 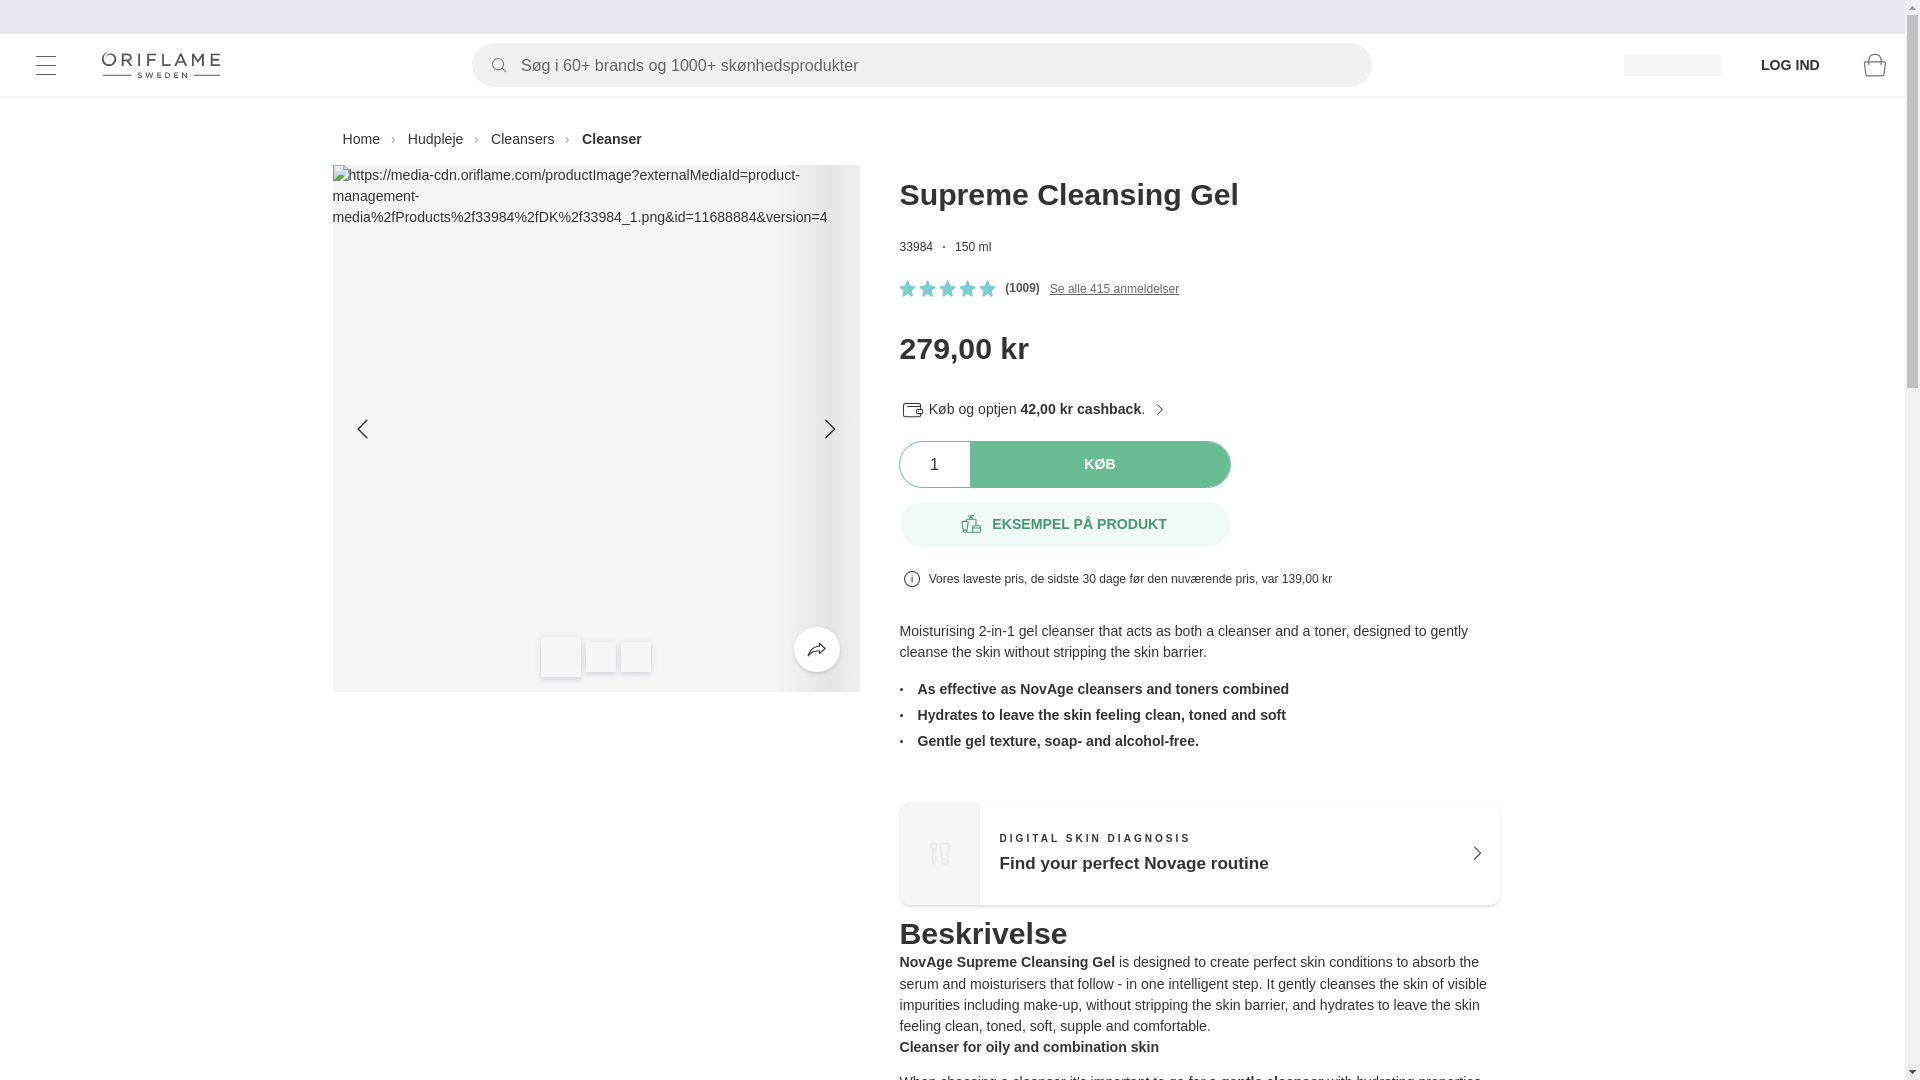 What do you see at coordinates (1200, 854) in the screenshot?
I see `Cleanser` at bounding box center [1200, 854].